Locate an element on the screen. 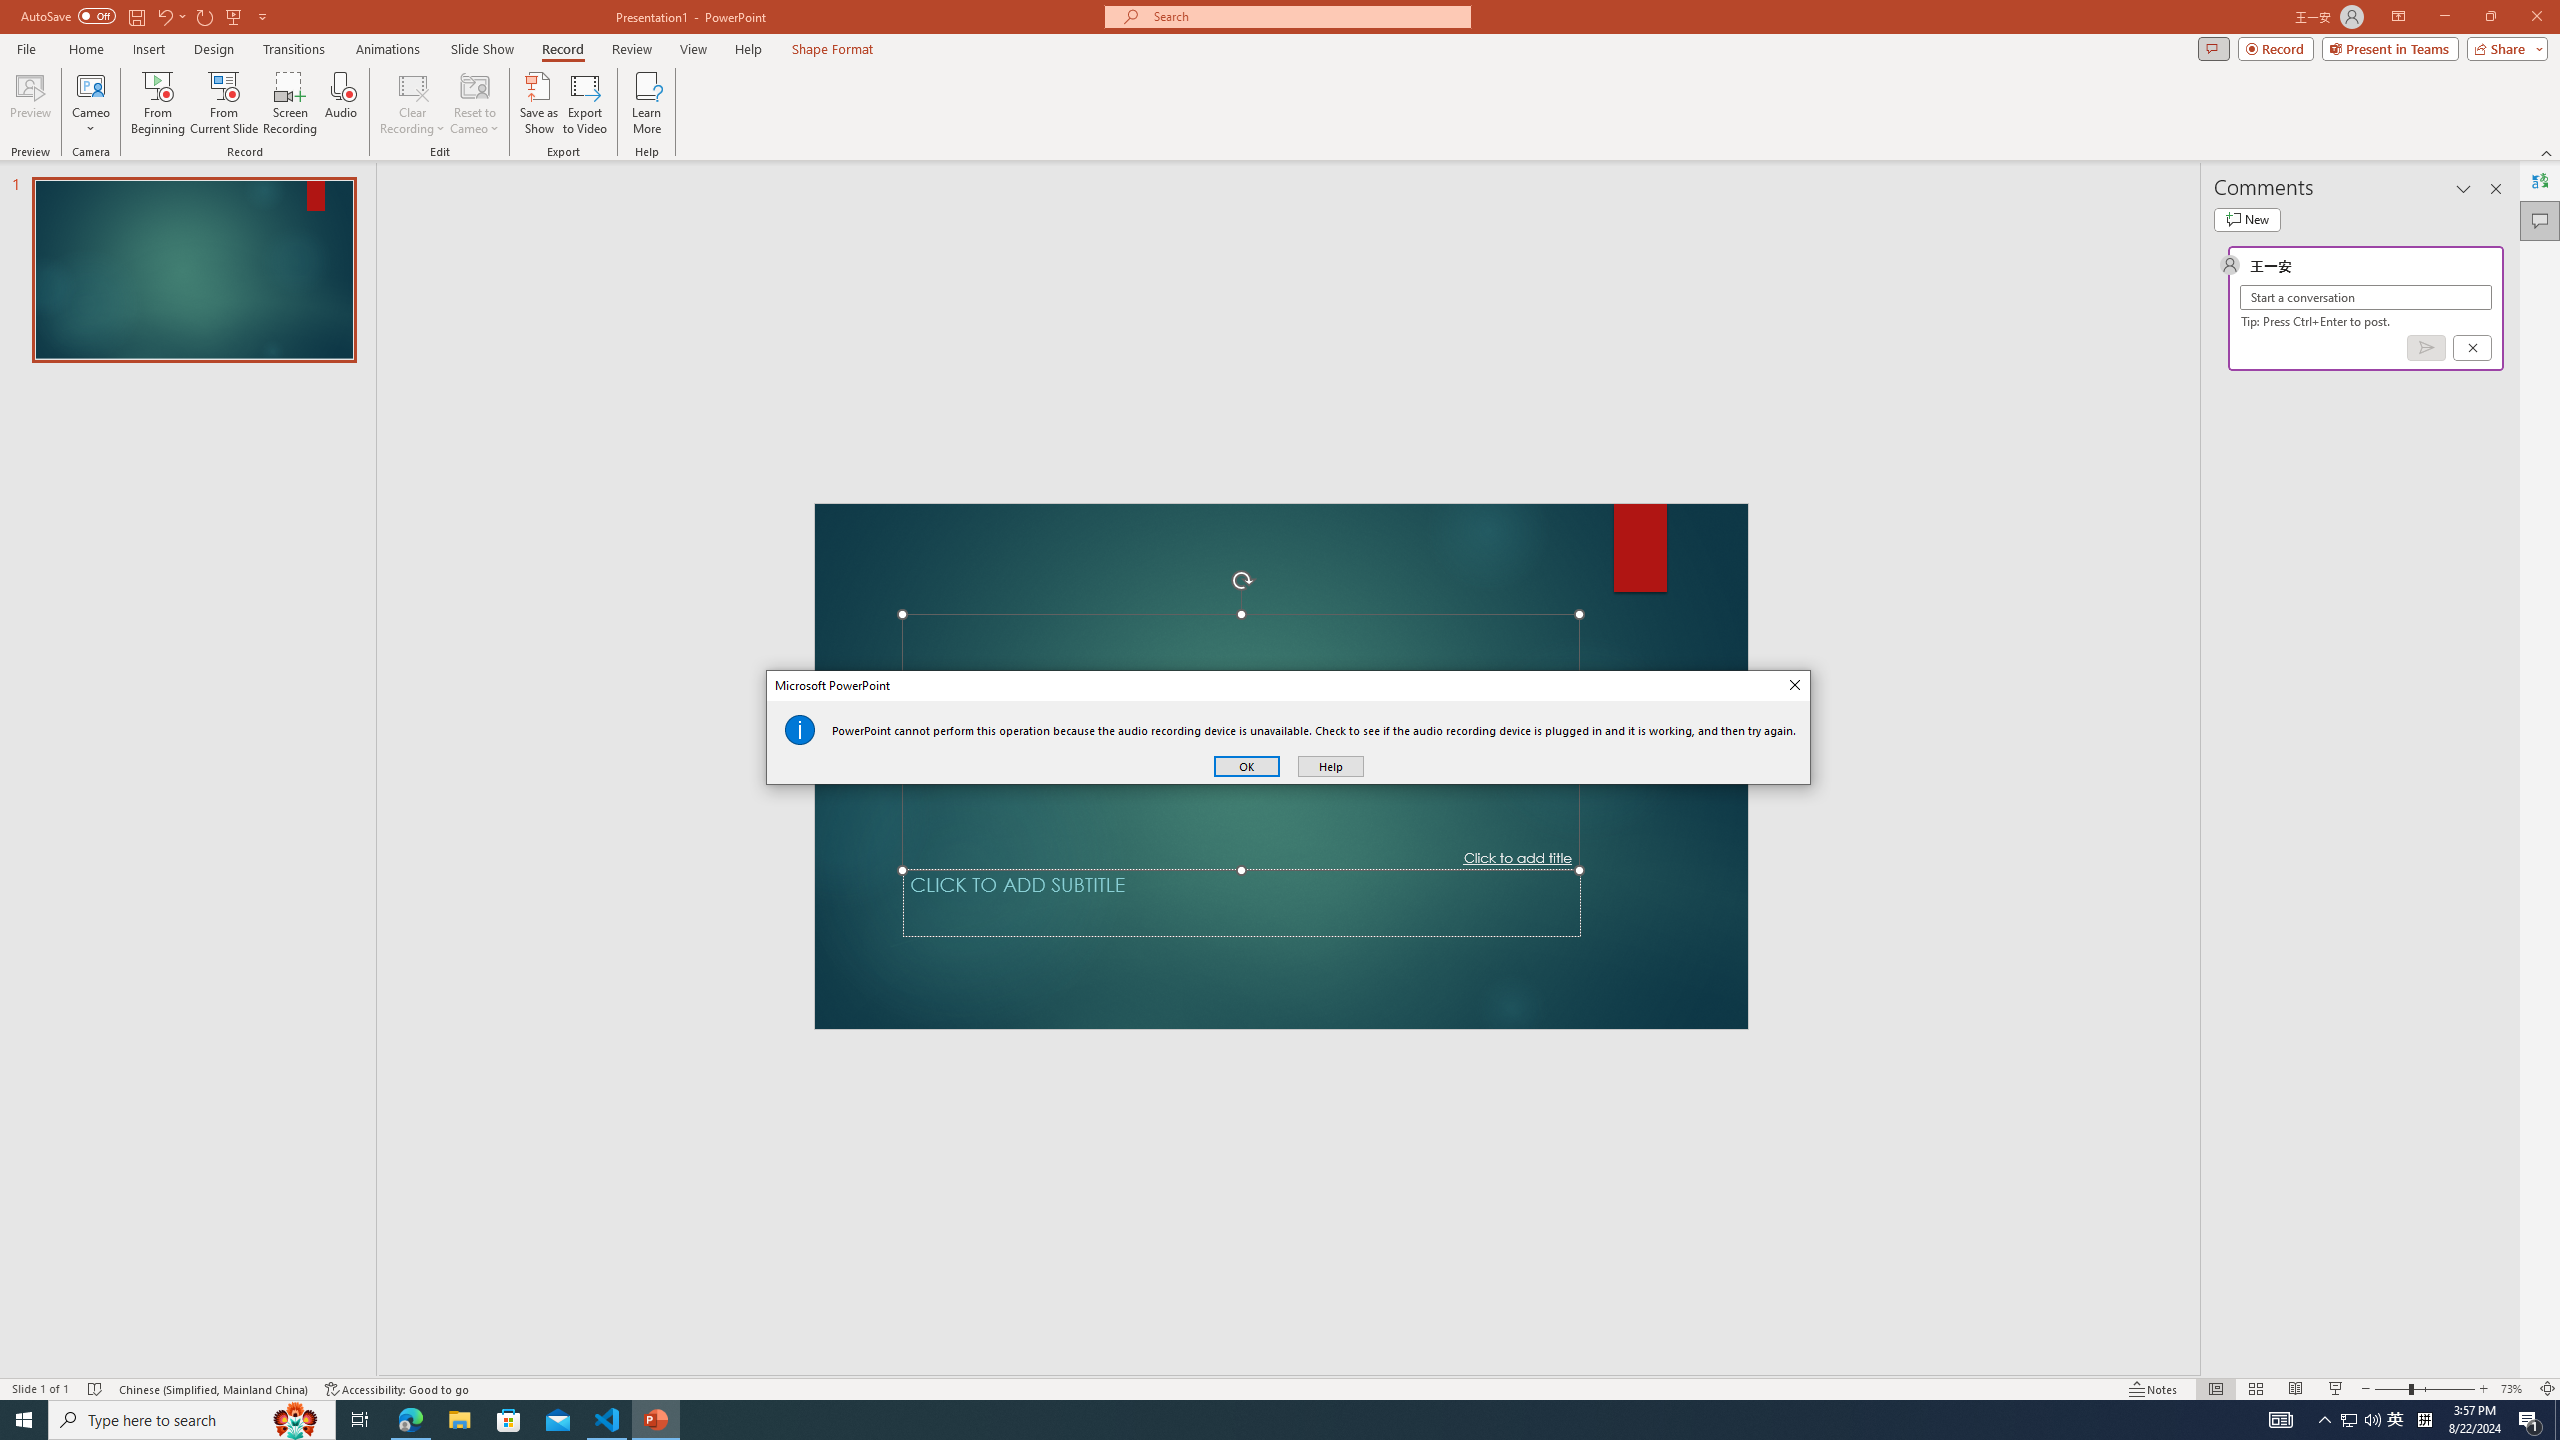 The image size is (2560, 1440). Minimize is located at coordinates (2444, 17).